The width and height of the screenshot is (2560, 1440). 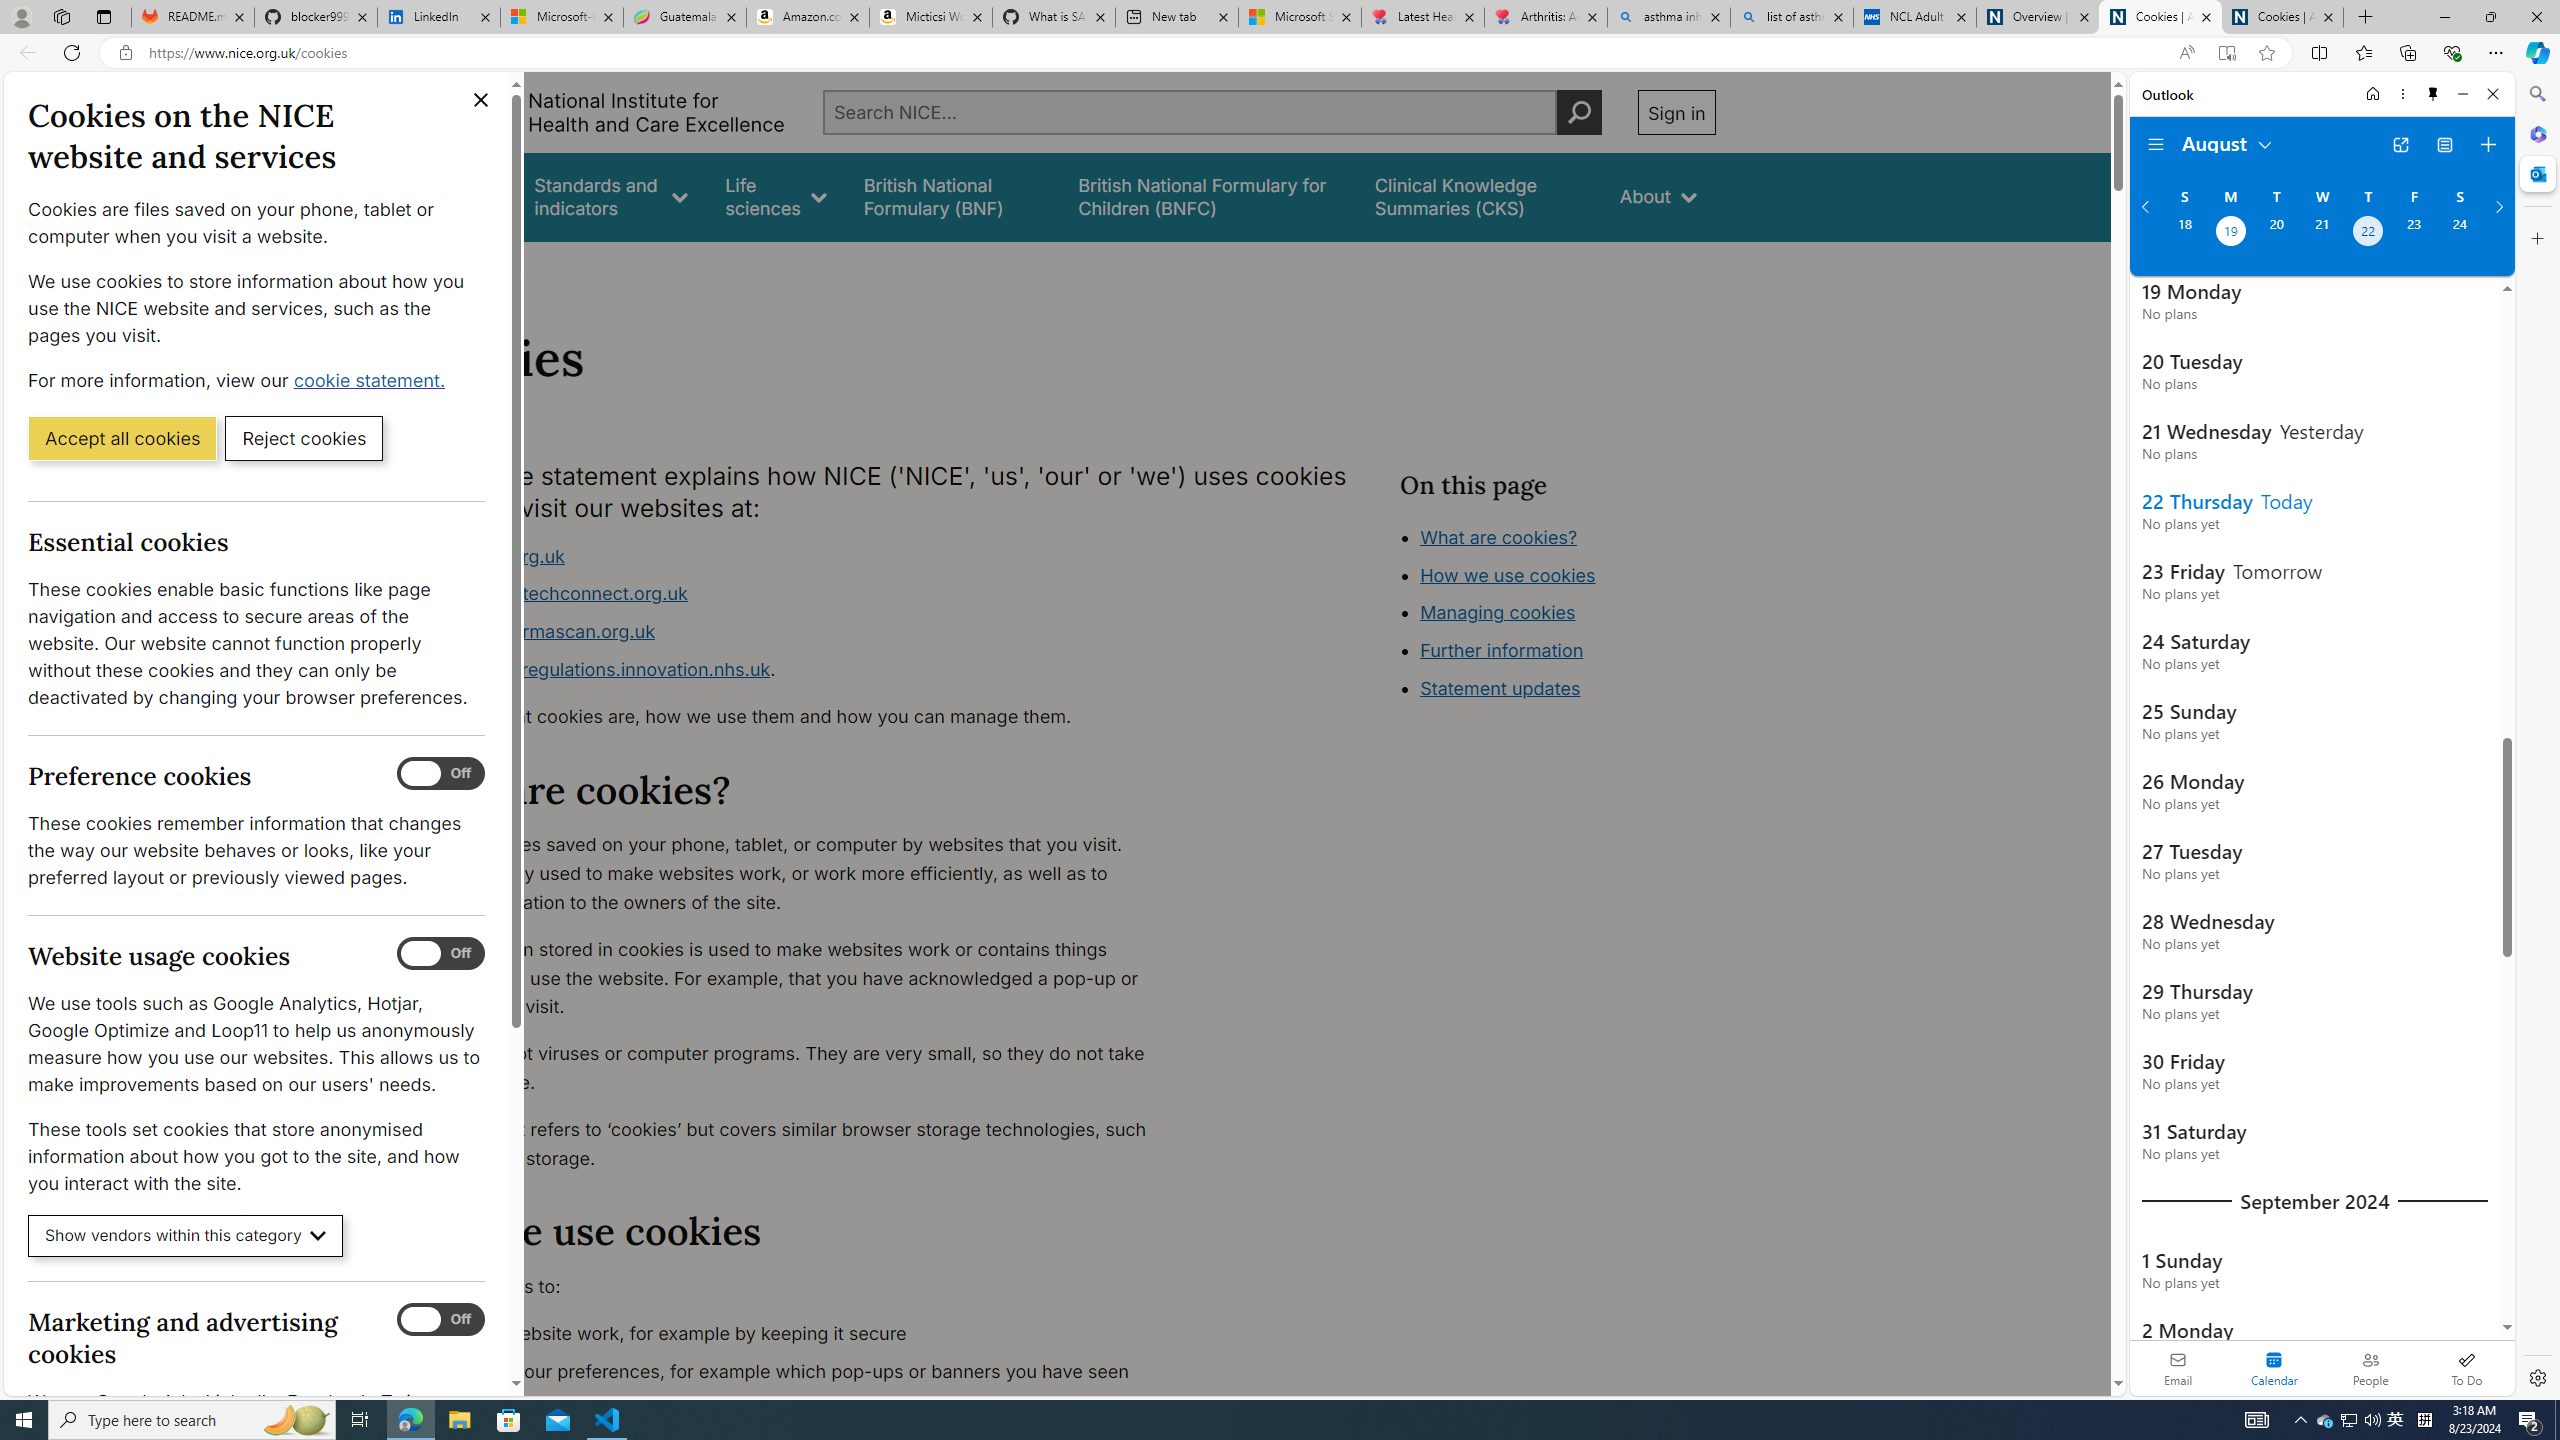 What do you see at coordinates (122, 437) in the screenshot?
I see `Accept all cookies` at bounding box center [122, 437].